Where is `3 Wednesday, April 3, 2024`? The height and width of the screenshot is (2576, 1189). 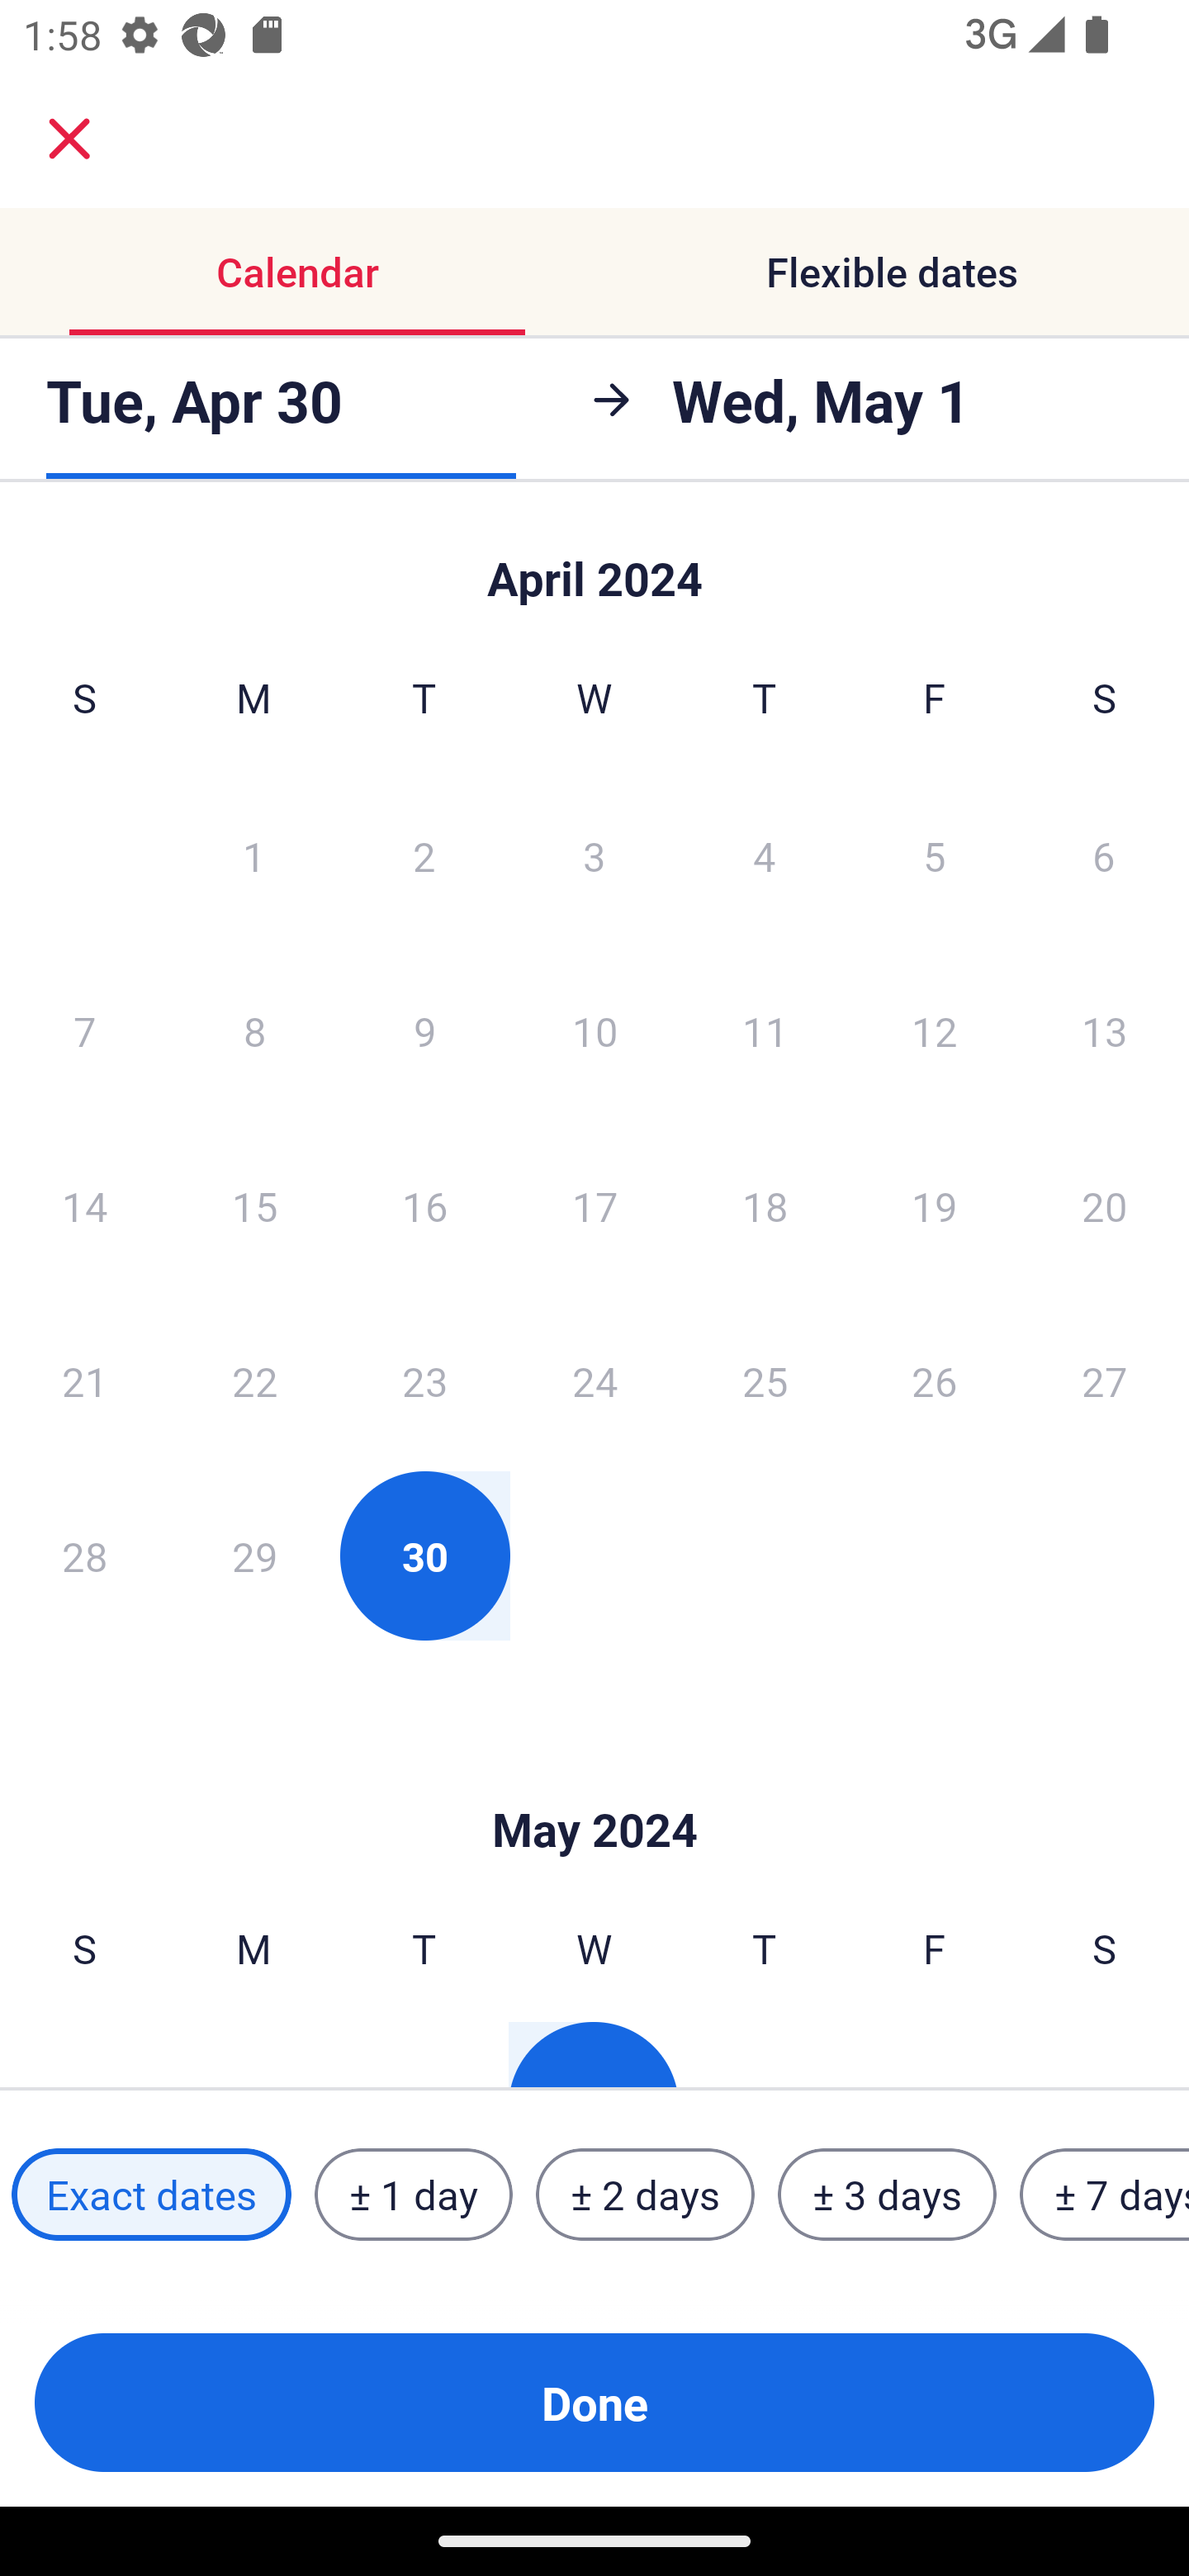
3 Wednesday, April 3, 2024 is located at coordinates (594, 855).